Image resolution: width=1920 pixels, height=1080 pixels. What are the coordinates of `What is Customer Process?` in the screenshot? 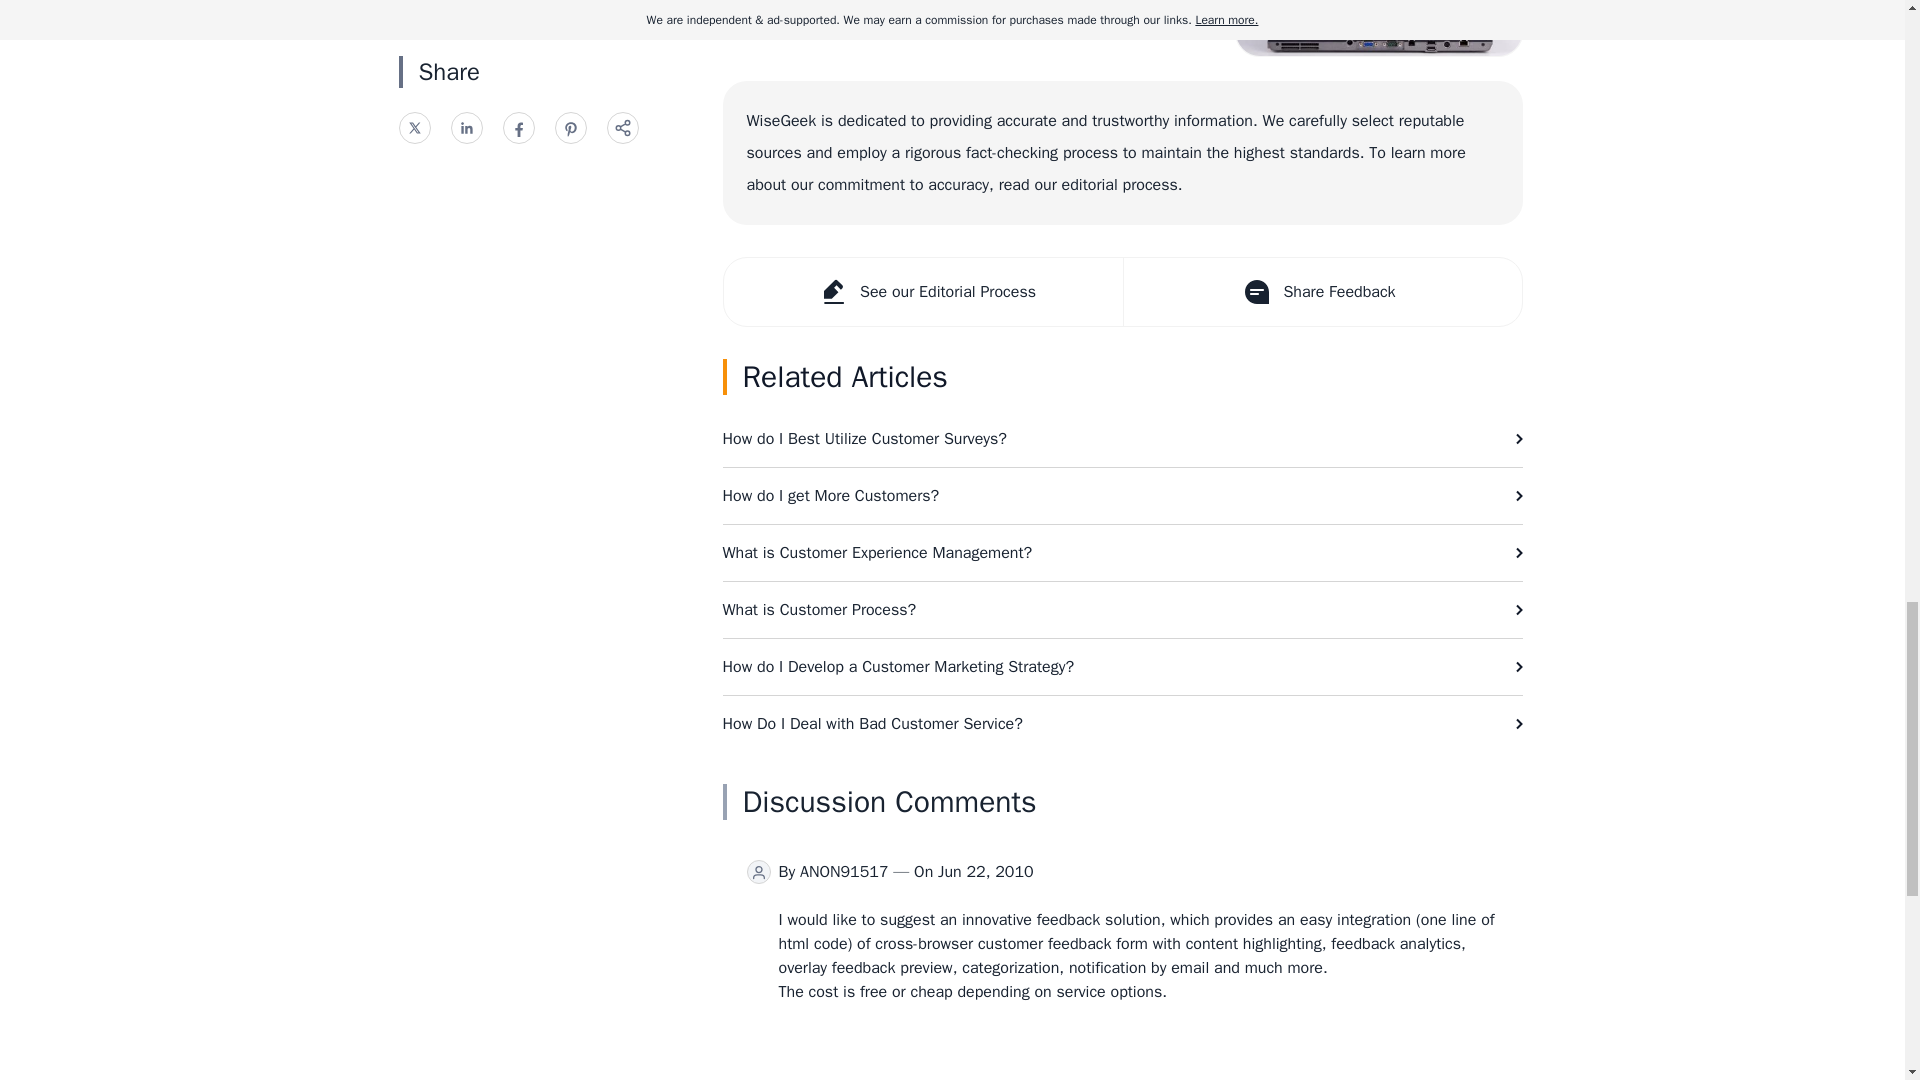 It's located at (1122, 610).